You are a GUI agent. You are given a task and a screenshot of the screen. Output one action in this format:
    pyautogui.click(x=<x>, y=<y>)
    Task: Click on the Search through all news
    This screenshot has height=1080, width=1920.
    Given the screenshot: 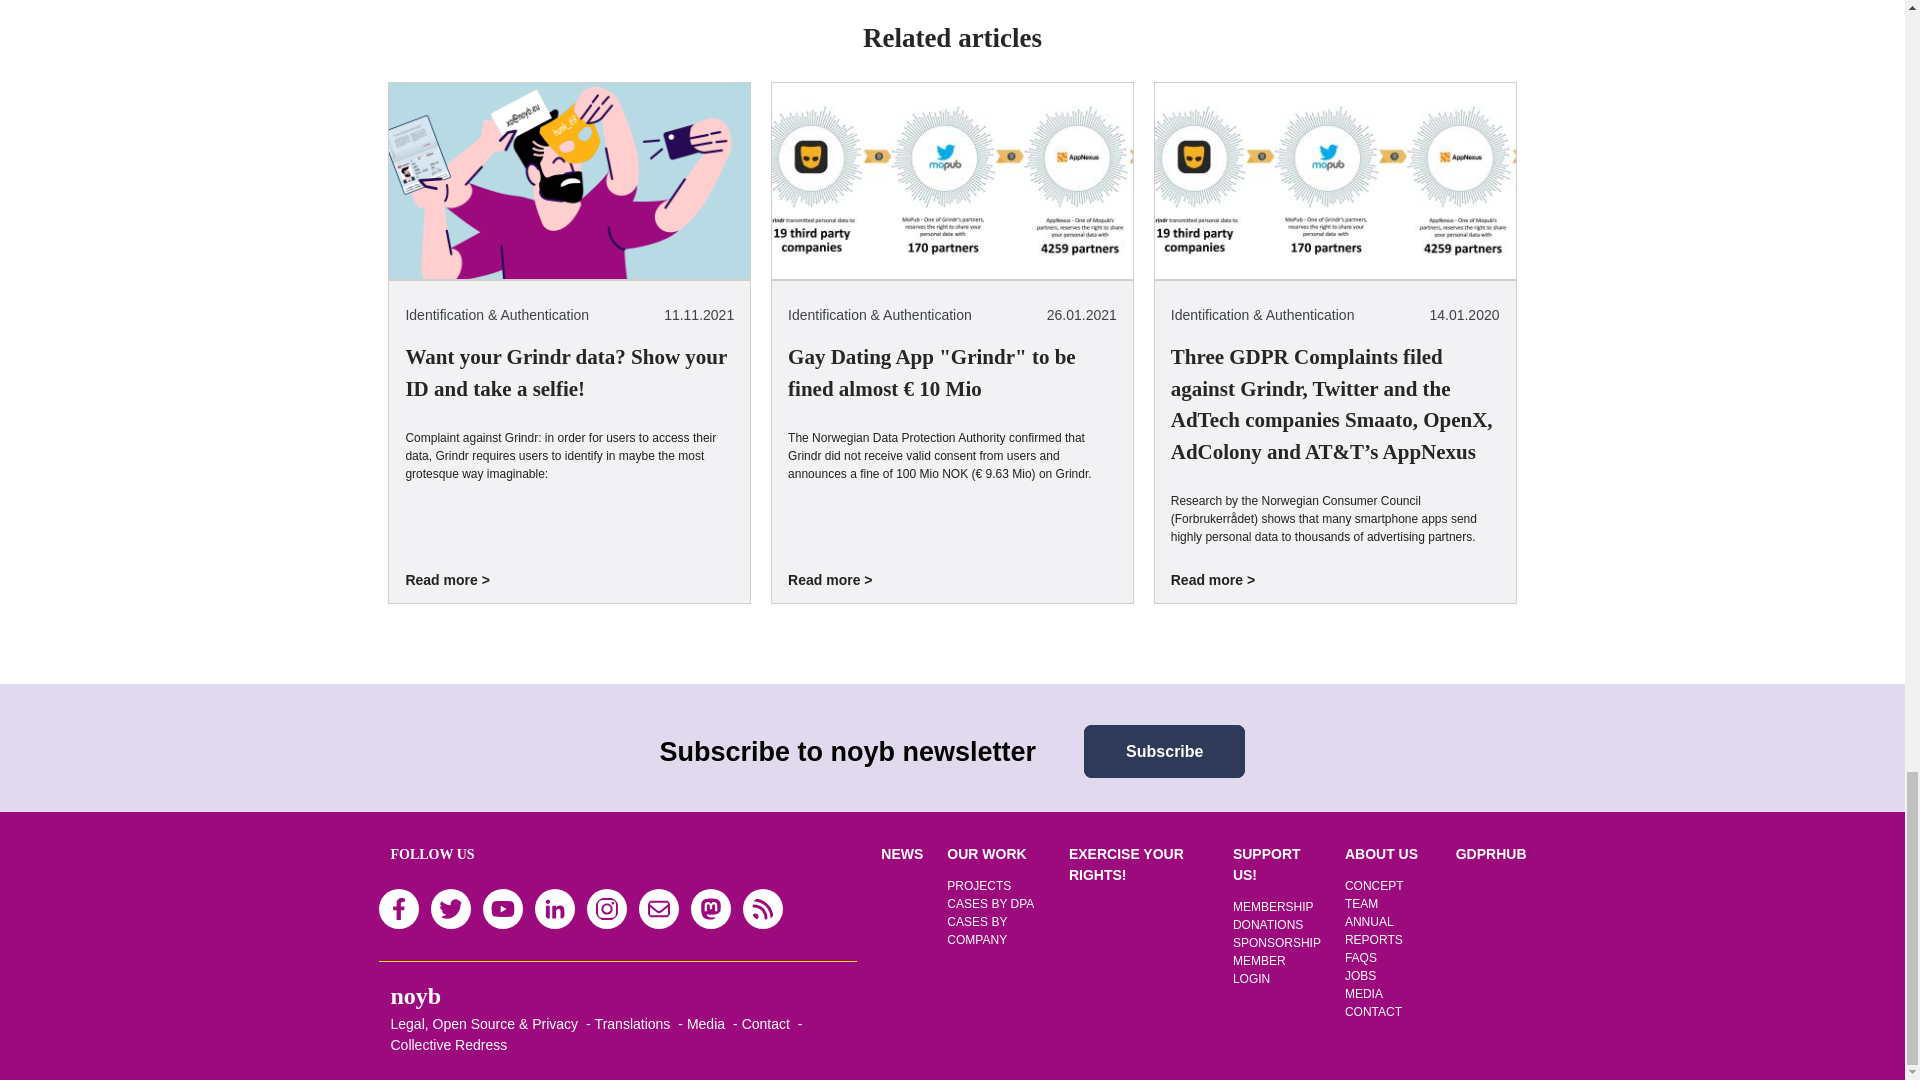 What is the action you would take?
    pyautogui.click(x=902, y=853)
    